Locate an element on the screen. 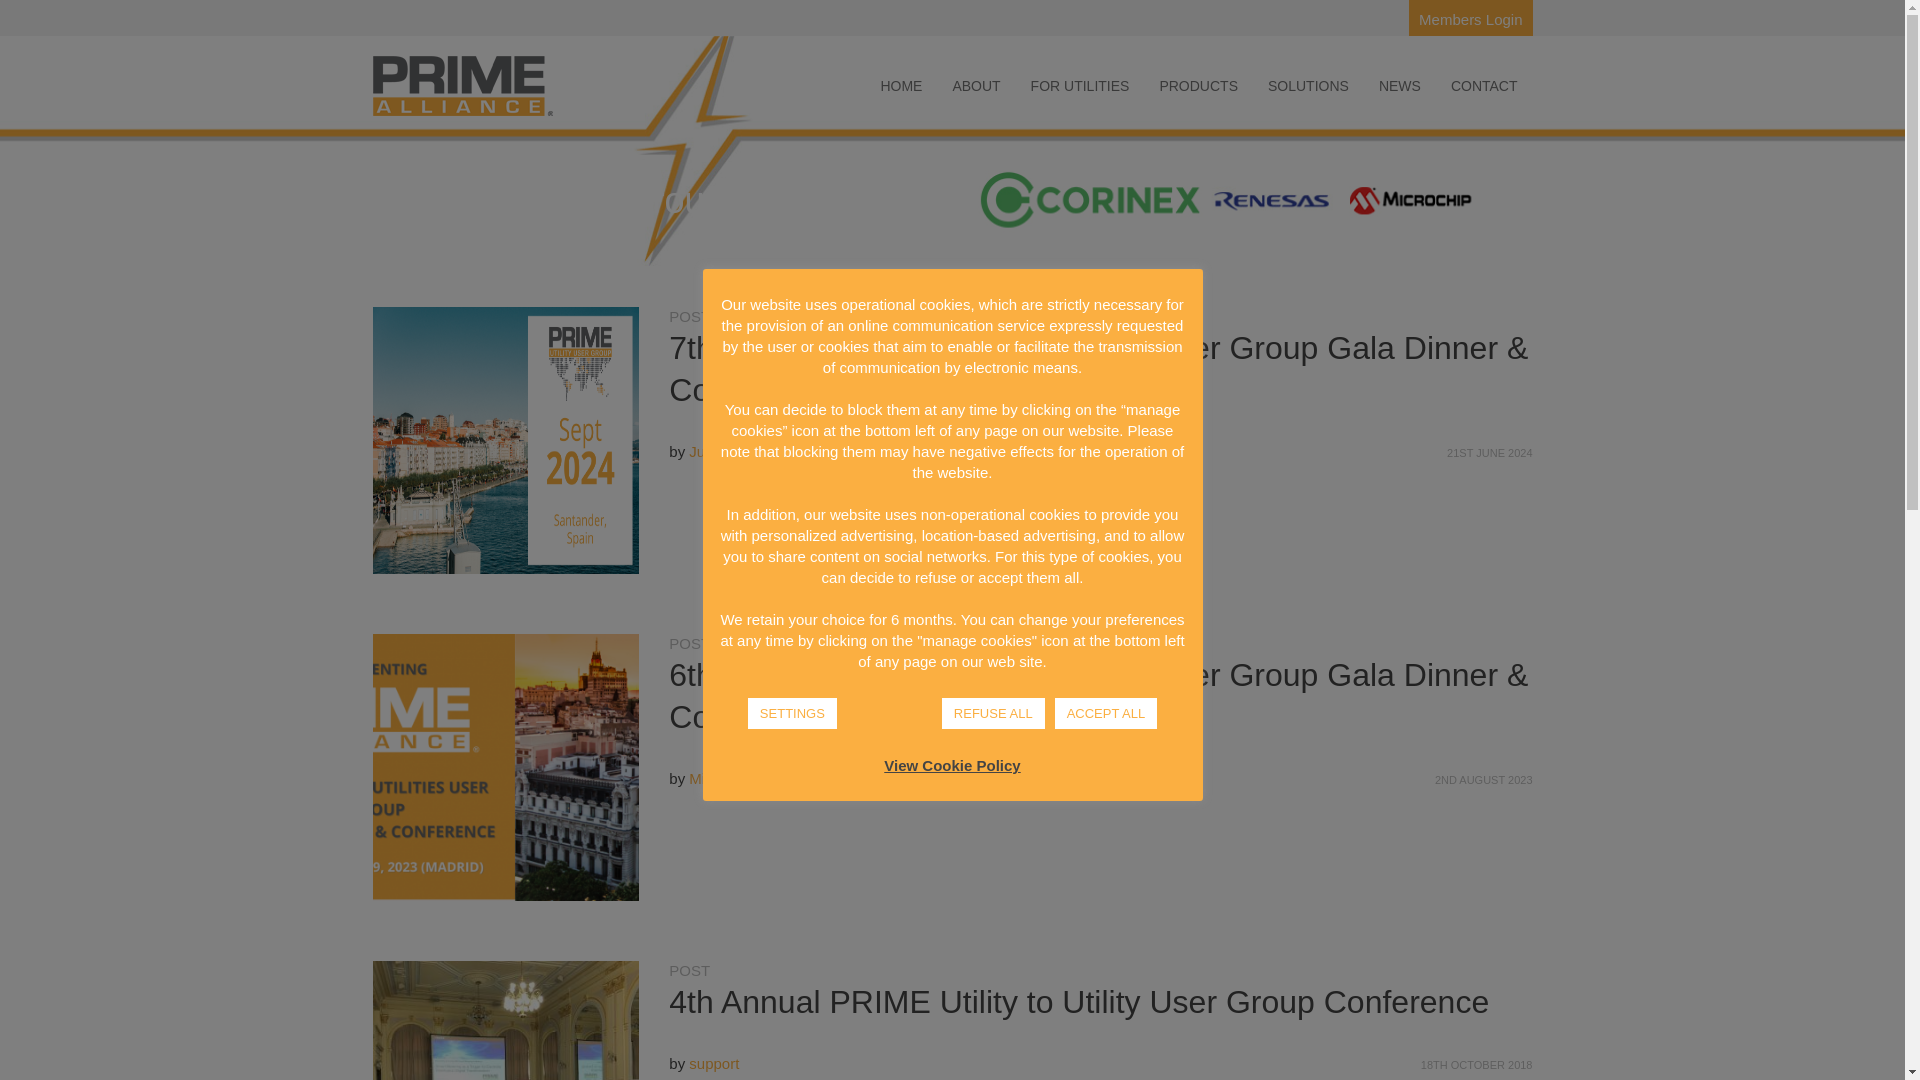 Image resolution: width=1920 pixels, height=1080 pixels. 2nd August 2023 is located at coordinates (1483, 780).